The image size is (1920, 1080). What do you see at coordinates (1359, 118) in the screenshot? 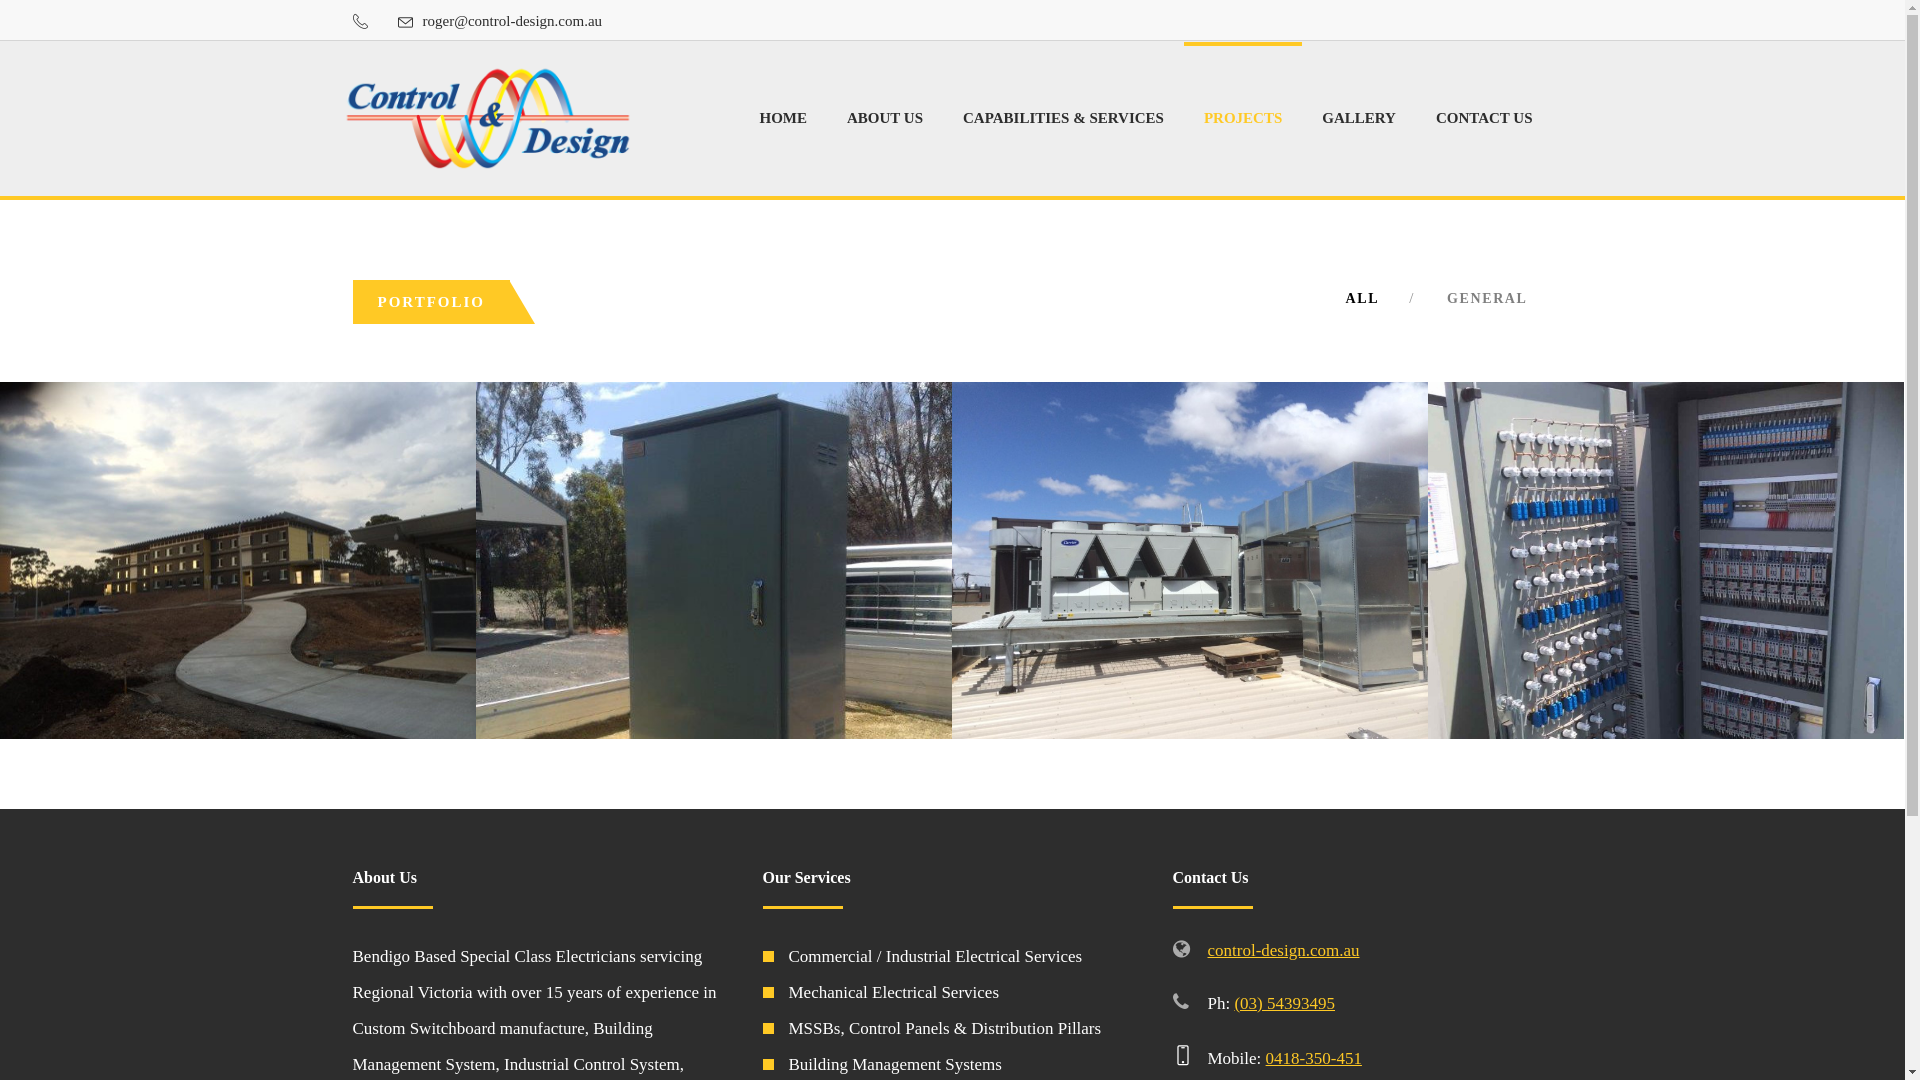
I see `GALLERY` at bounding box center [1359, 118].